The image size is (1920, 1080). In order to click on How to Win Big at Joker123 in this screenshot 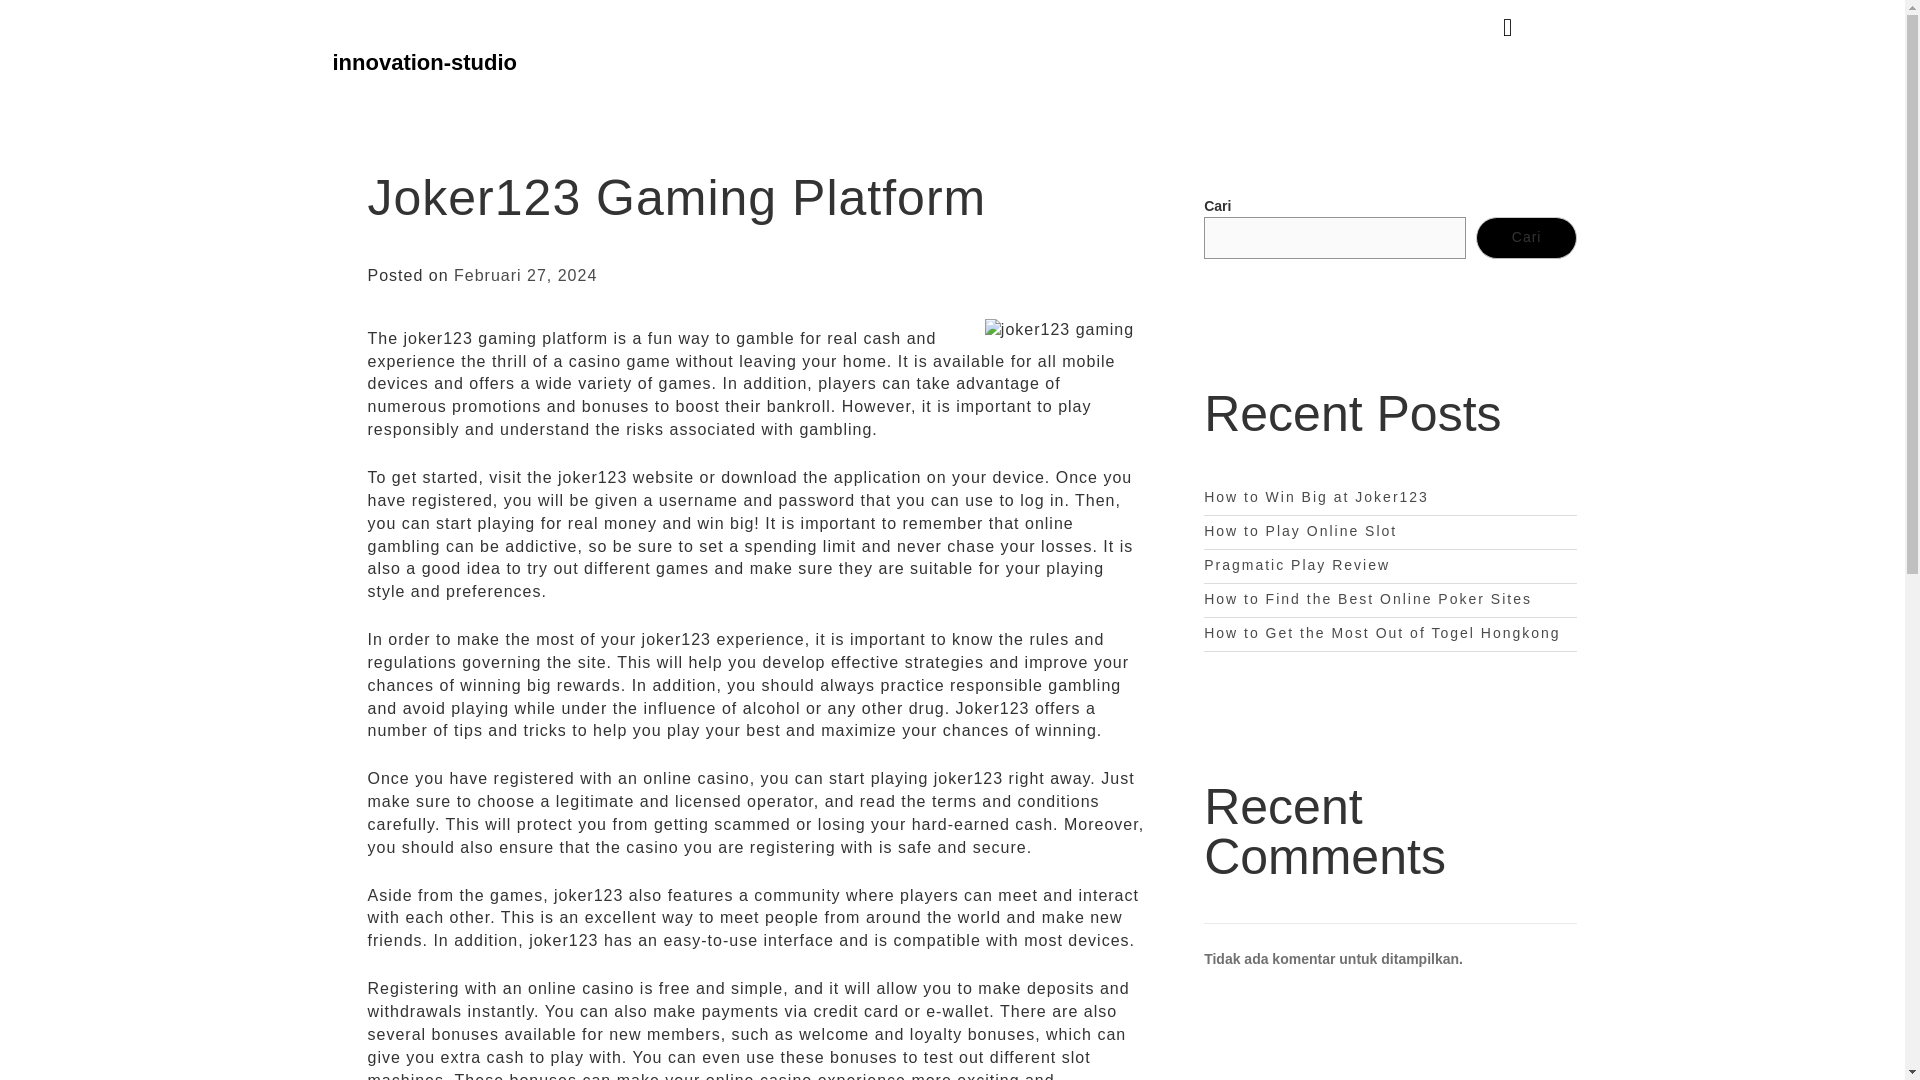, I will do `click(1316, 497)`.